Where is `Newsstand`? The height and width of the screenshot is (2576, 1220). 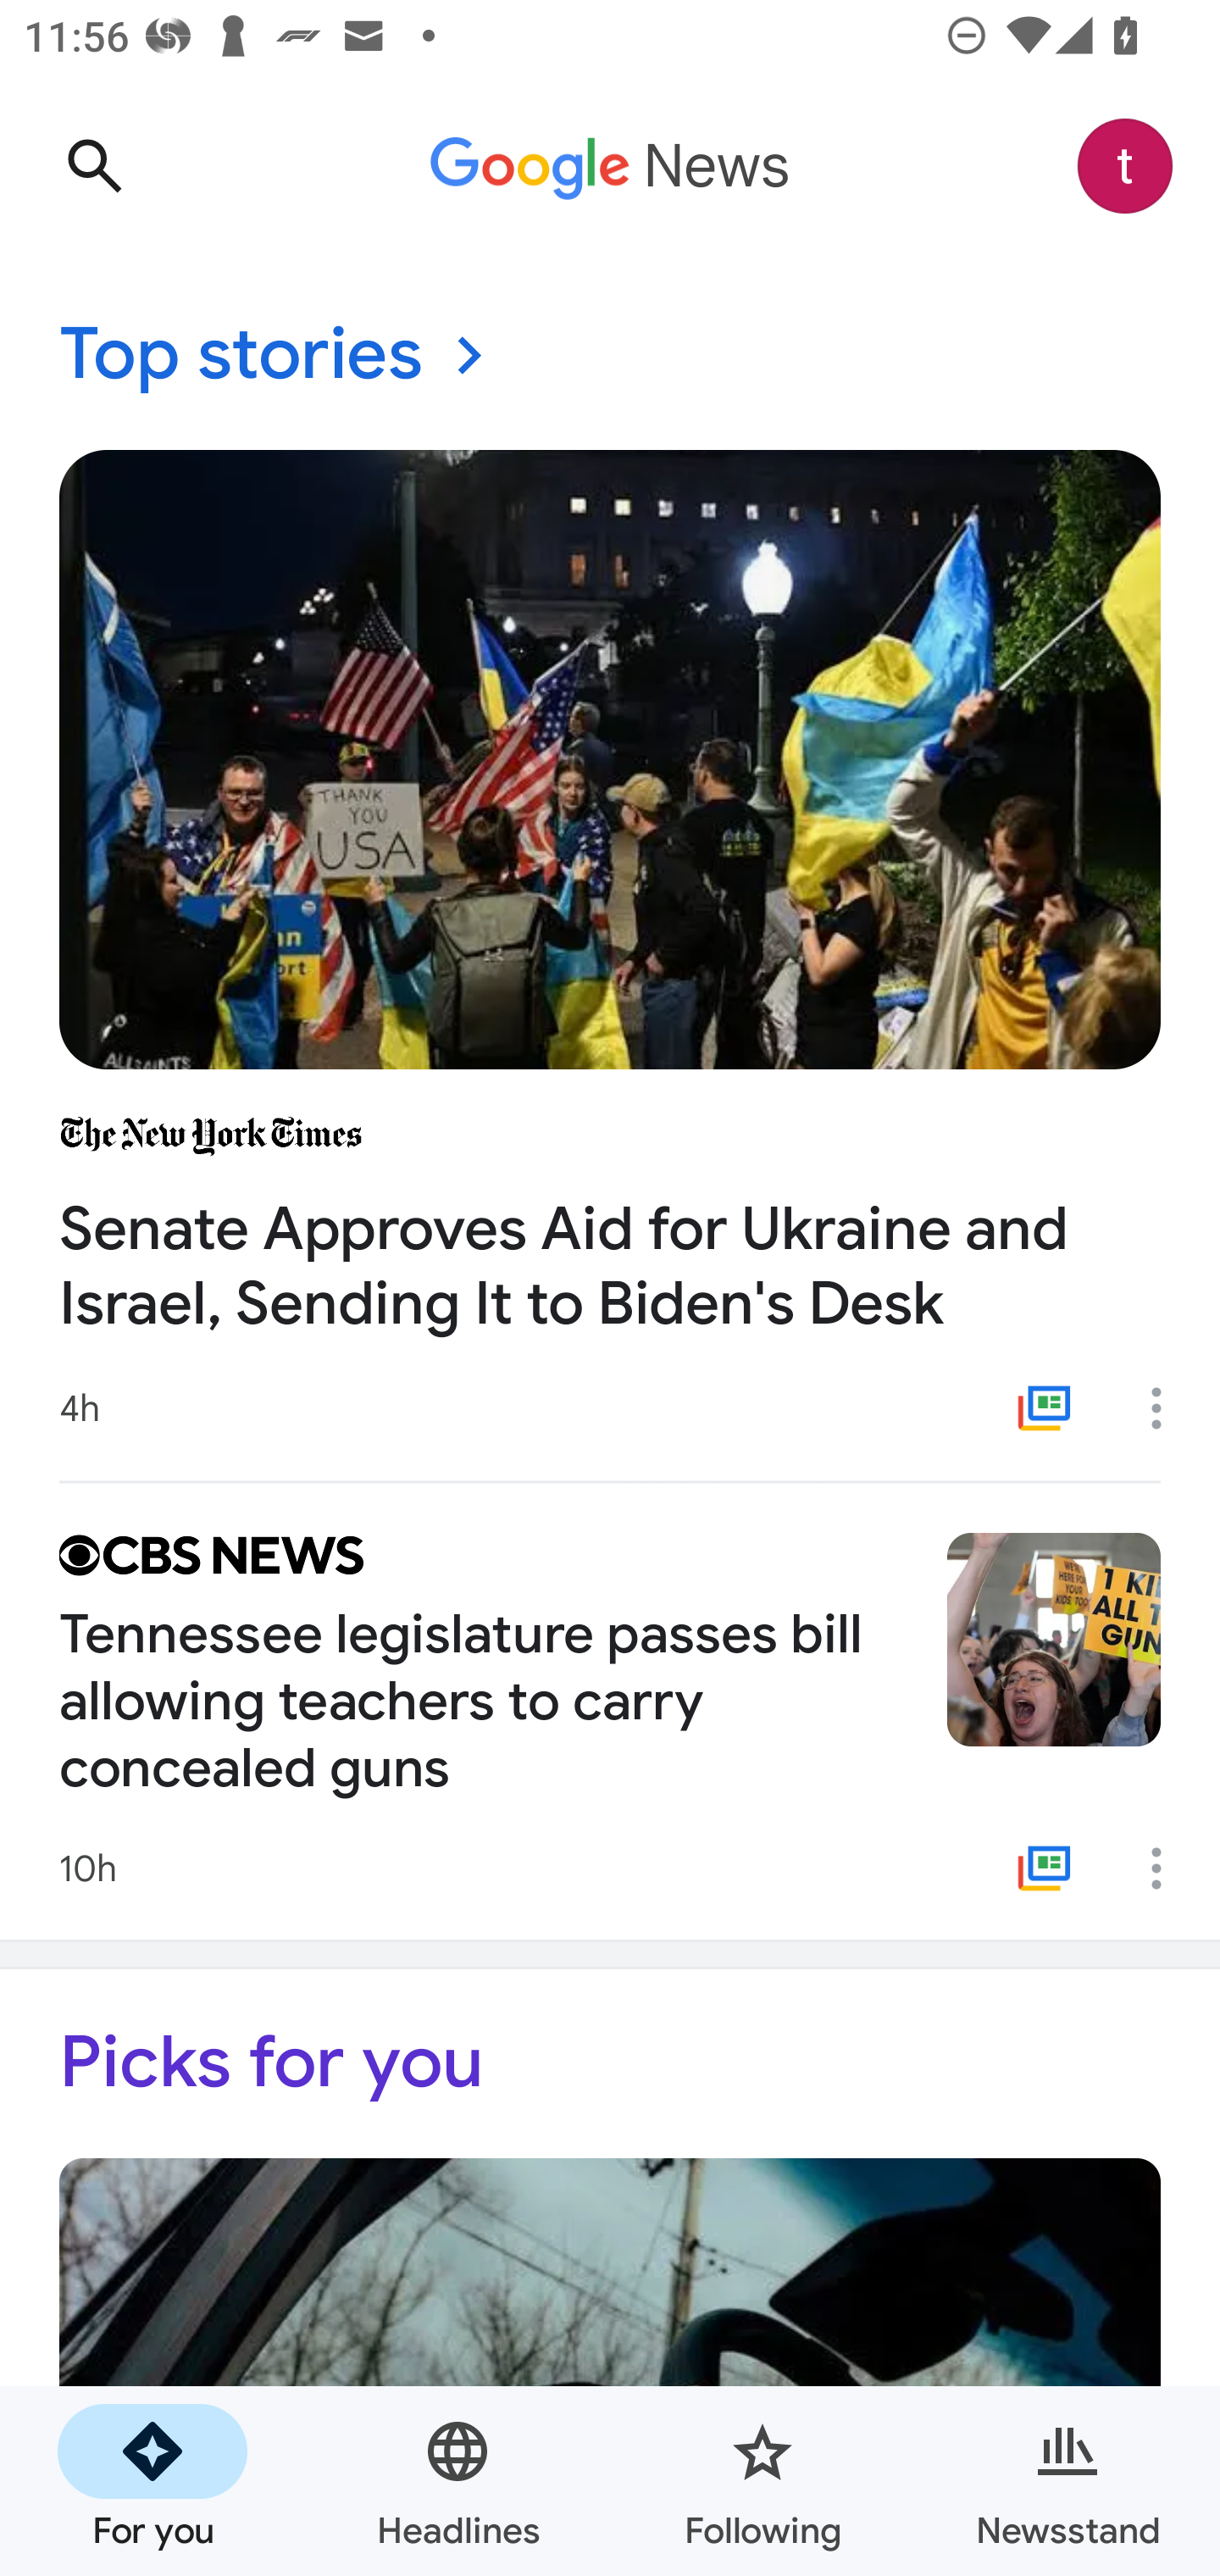
Newsstand is located at coordinates (1067, 2481).